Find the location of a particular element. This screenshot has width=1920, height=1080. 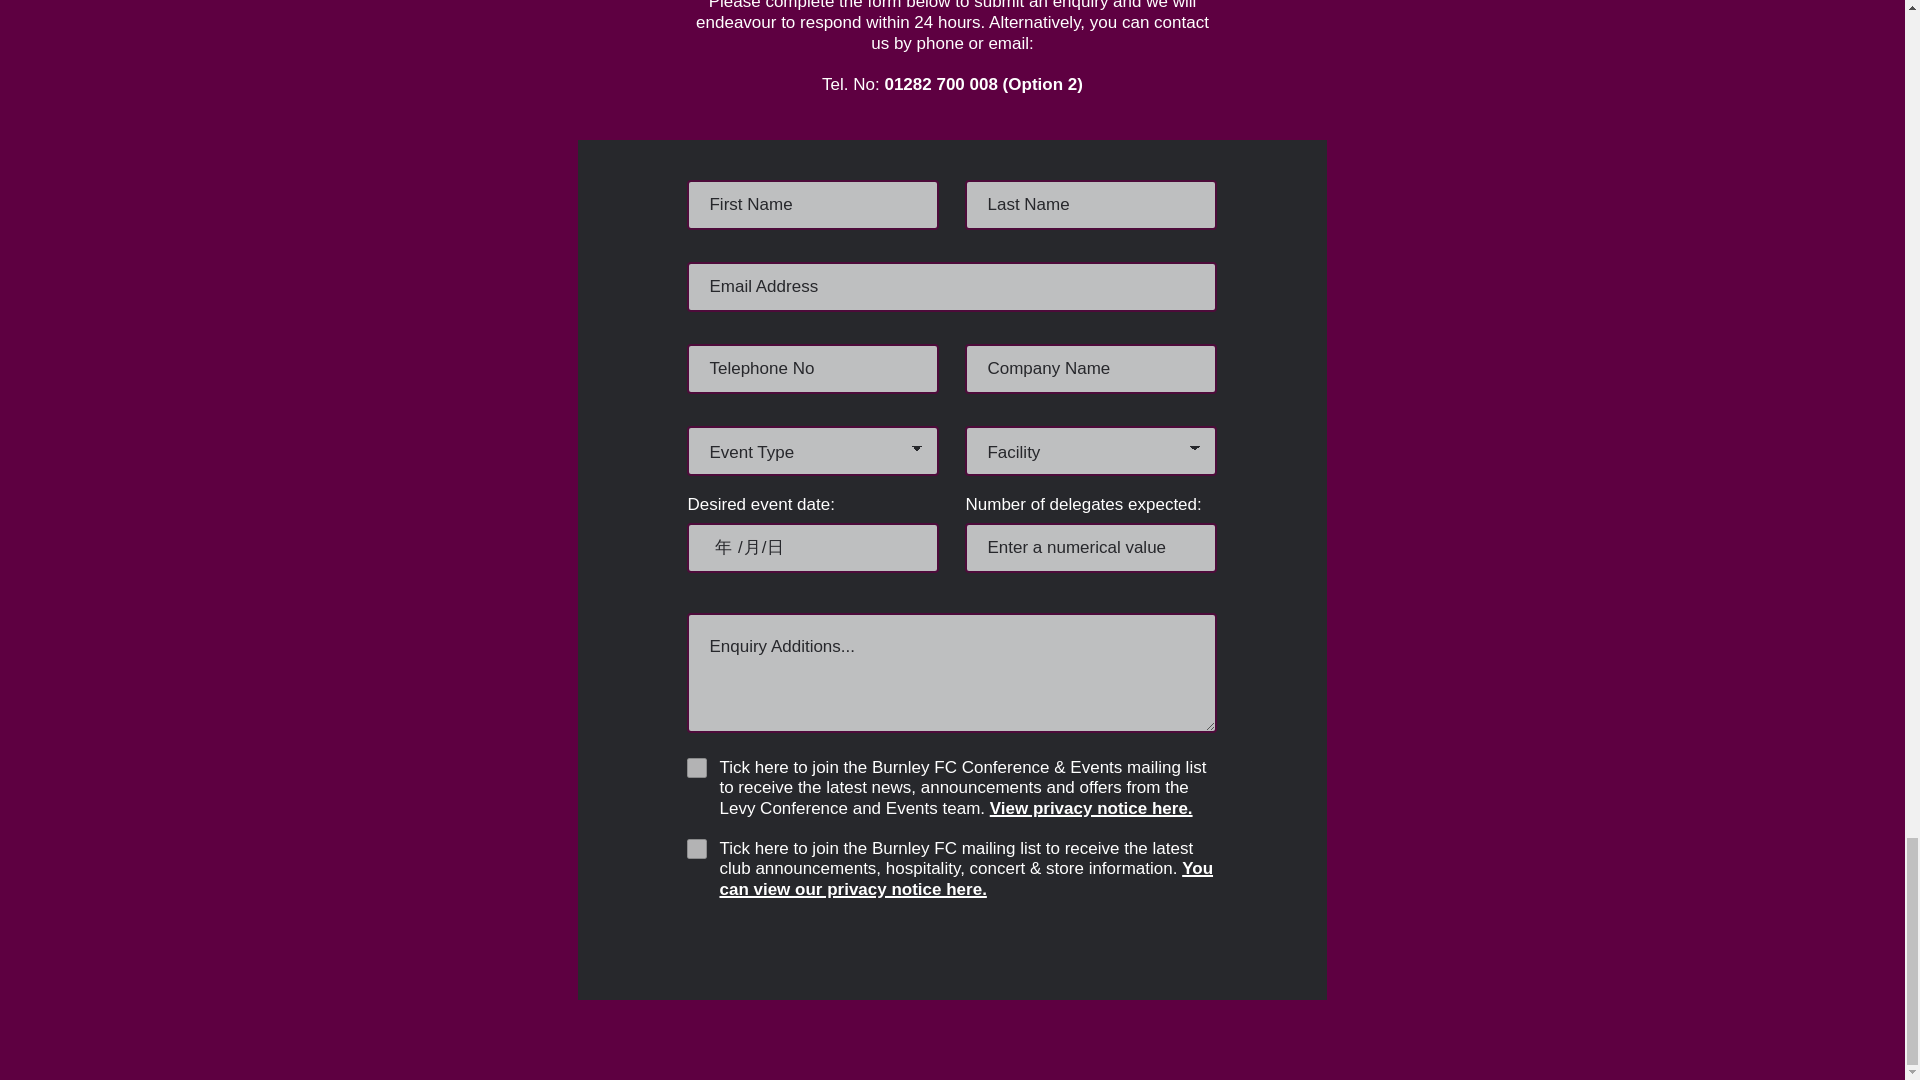

on is located at coordinates (696, 848).